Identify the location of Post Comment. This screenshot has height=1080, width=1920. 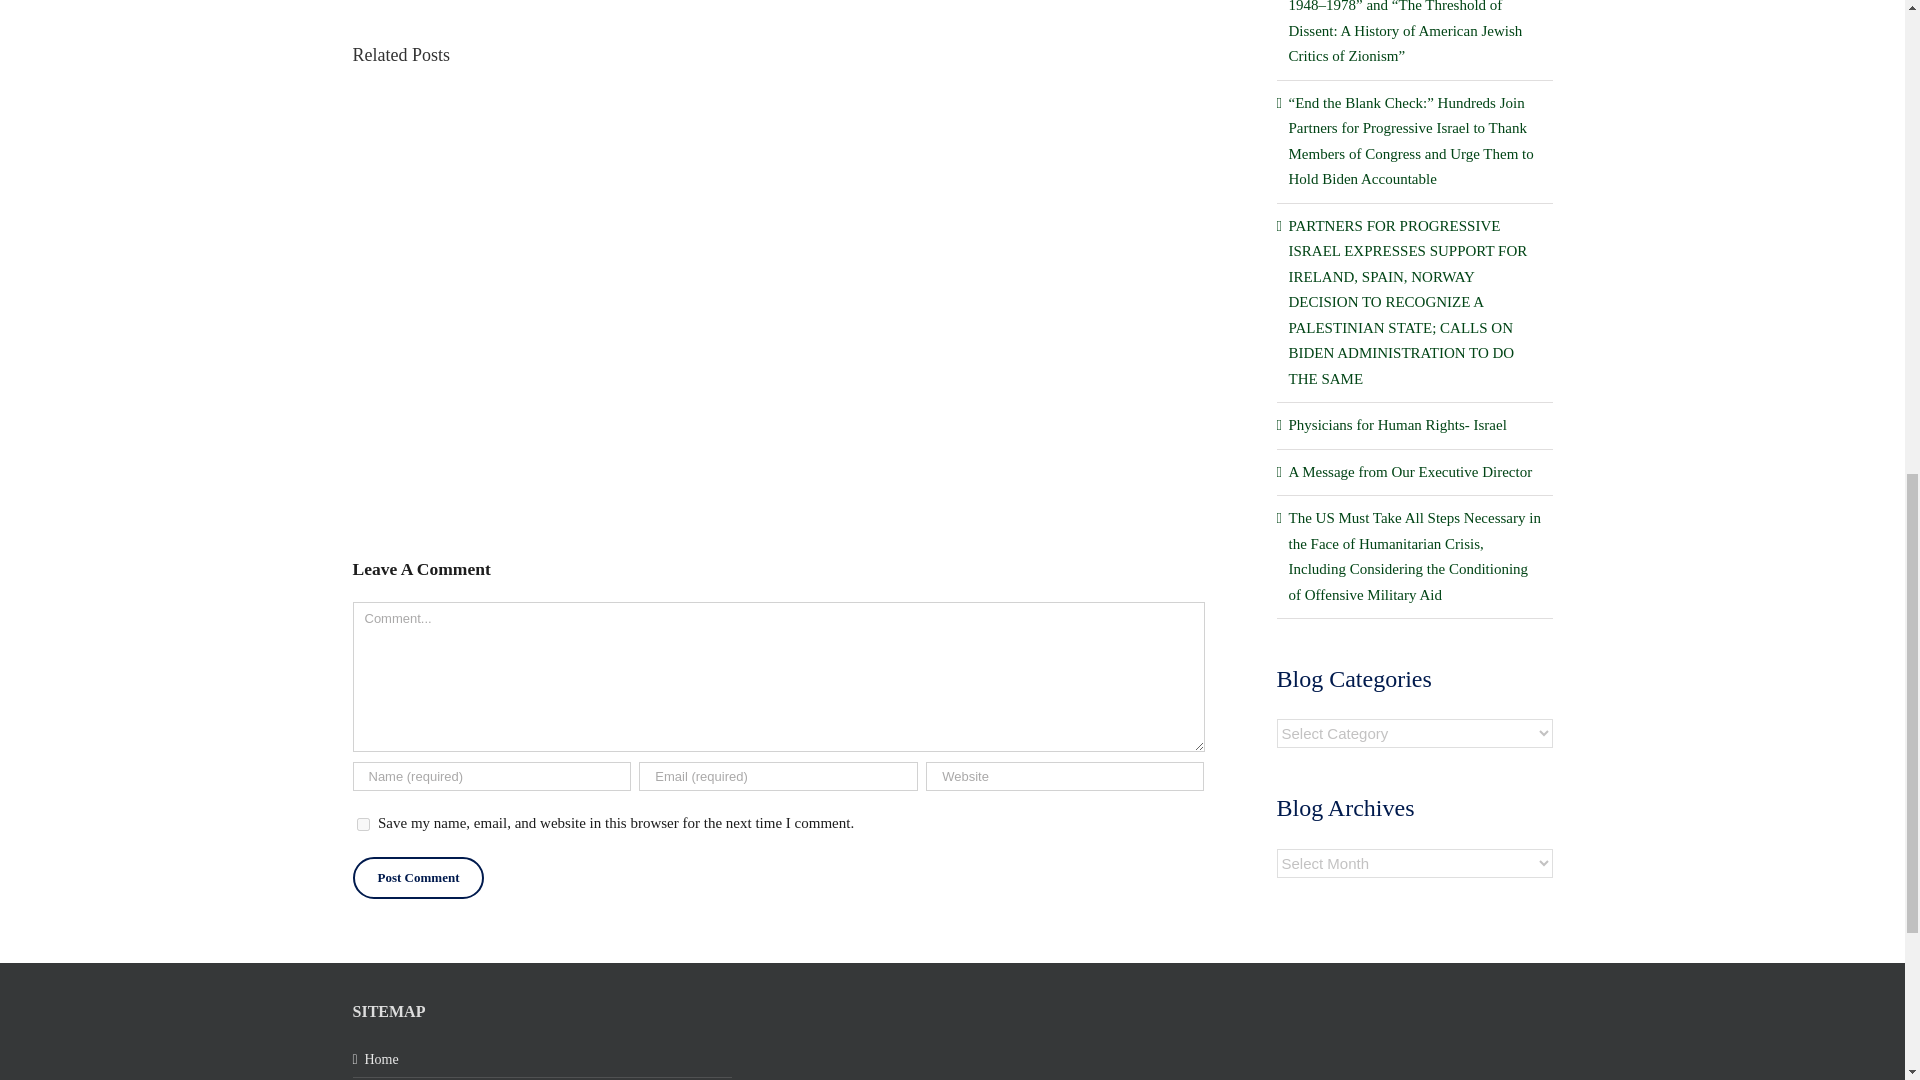
(417, 878).